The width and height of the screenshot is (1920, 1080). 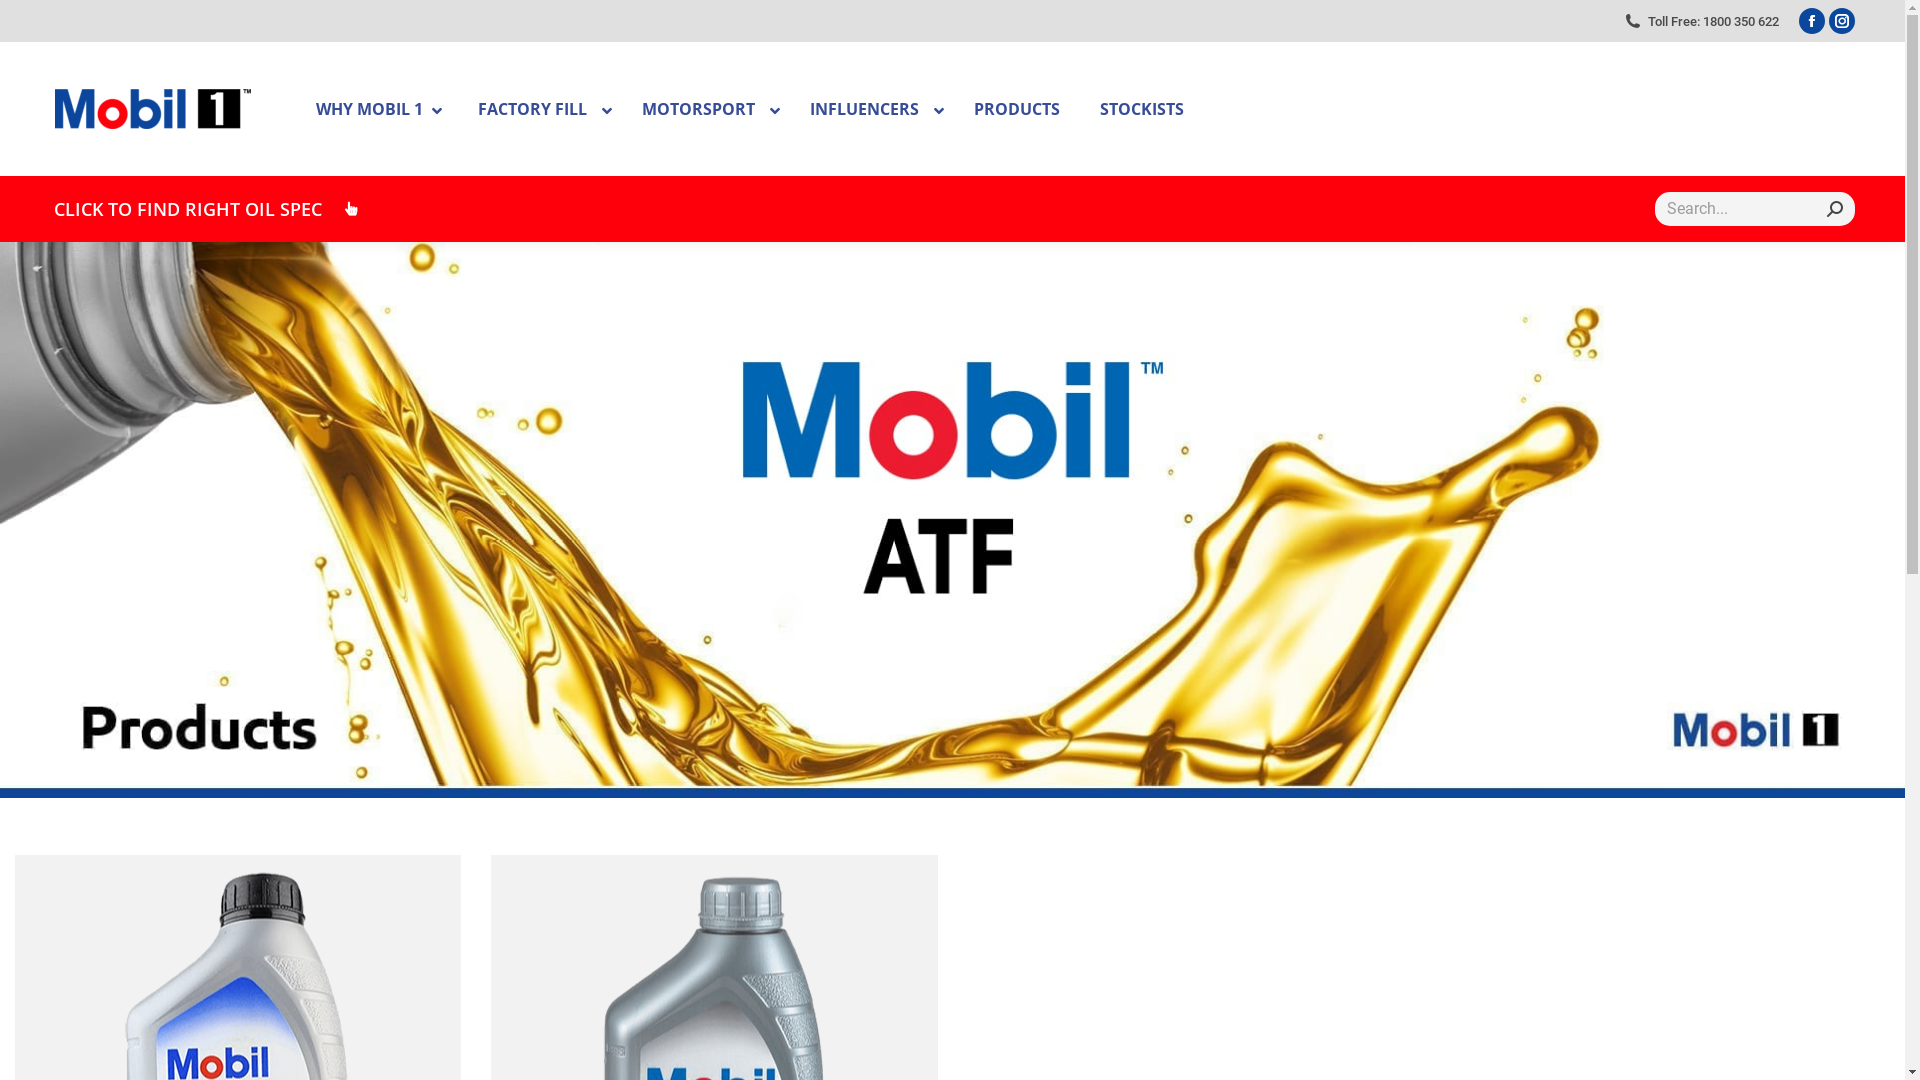 I want to click on STOCKISTS, so click(x=1142, y=108).